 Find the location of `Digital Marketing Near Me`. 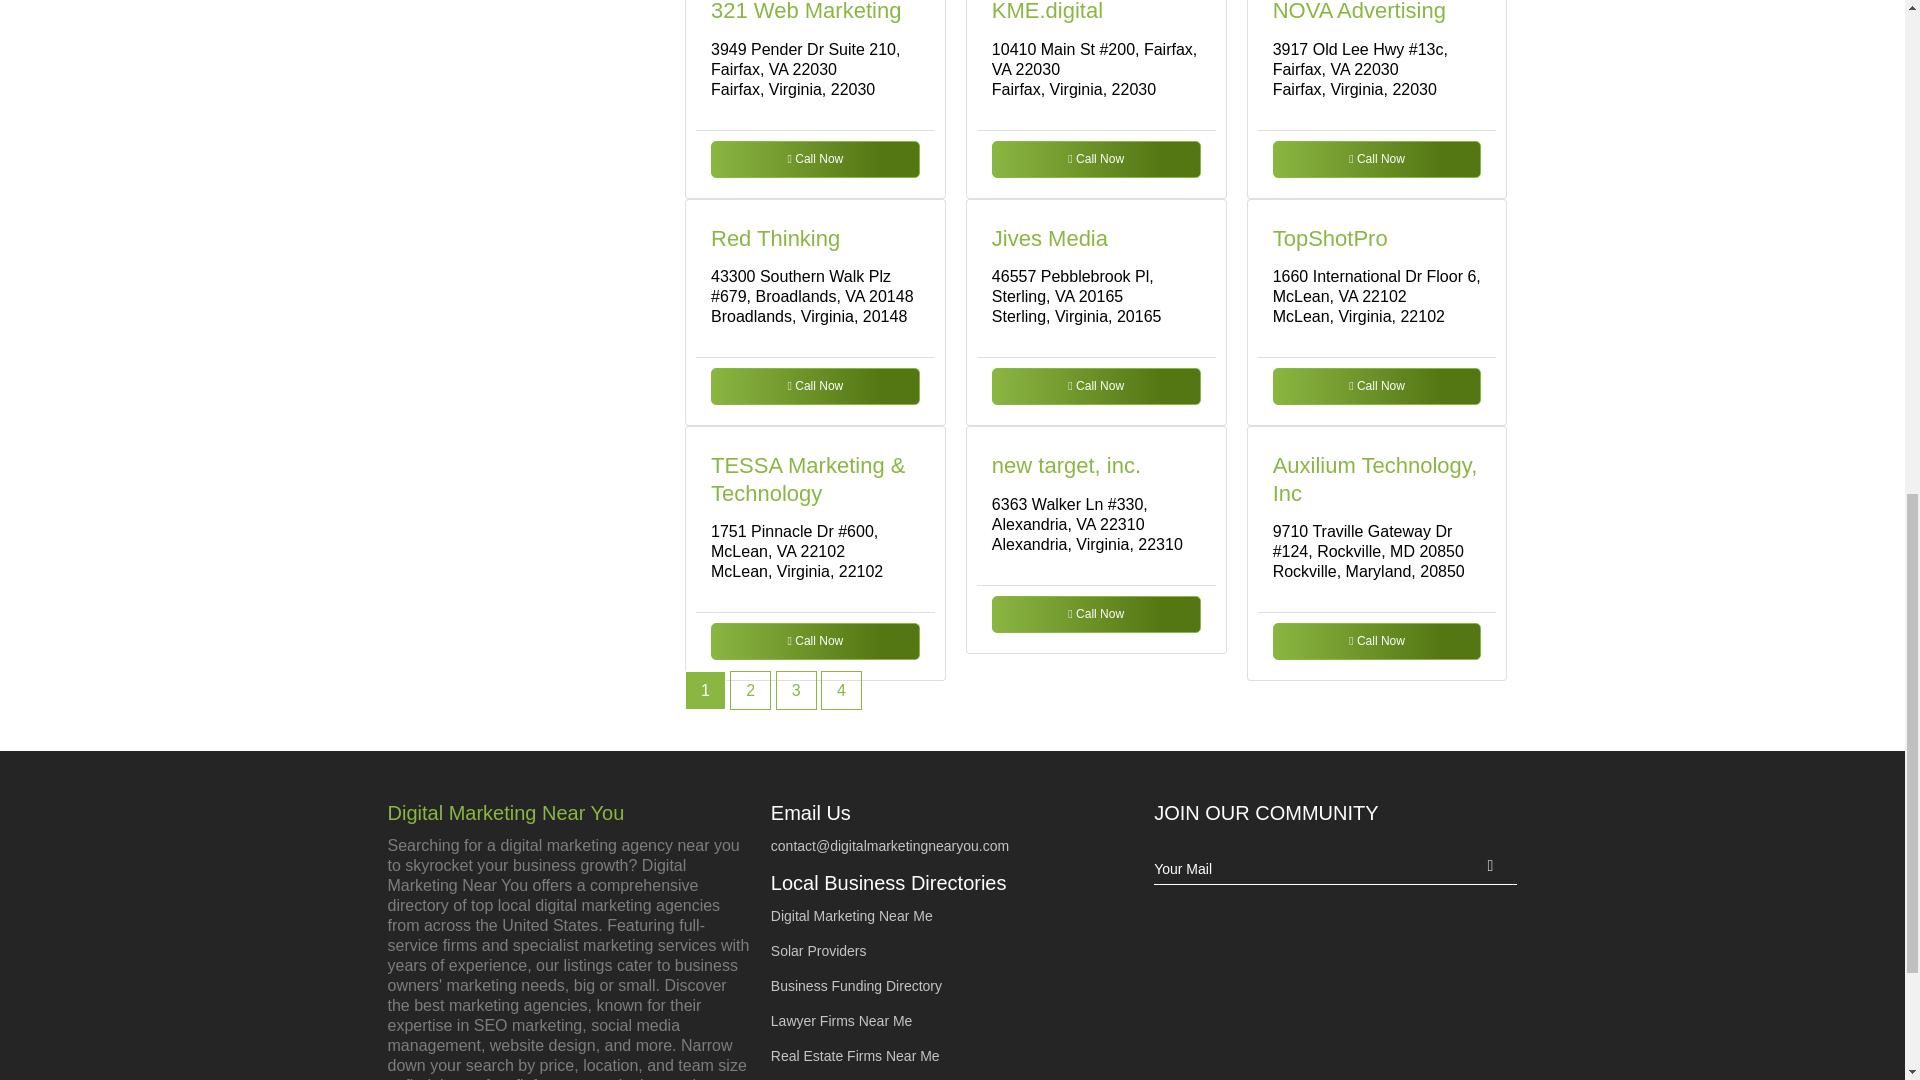

Digital Marketing Near Me is located at coordinates (852, 916).